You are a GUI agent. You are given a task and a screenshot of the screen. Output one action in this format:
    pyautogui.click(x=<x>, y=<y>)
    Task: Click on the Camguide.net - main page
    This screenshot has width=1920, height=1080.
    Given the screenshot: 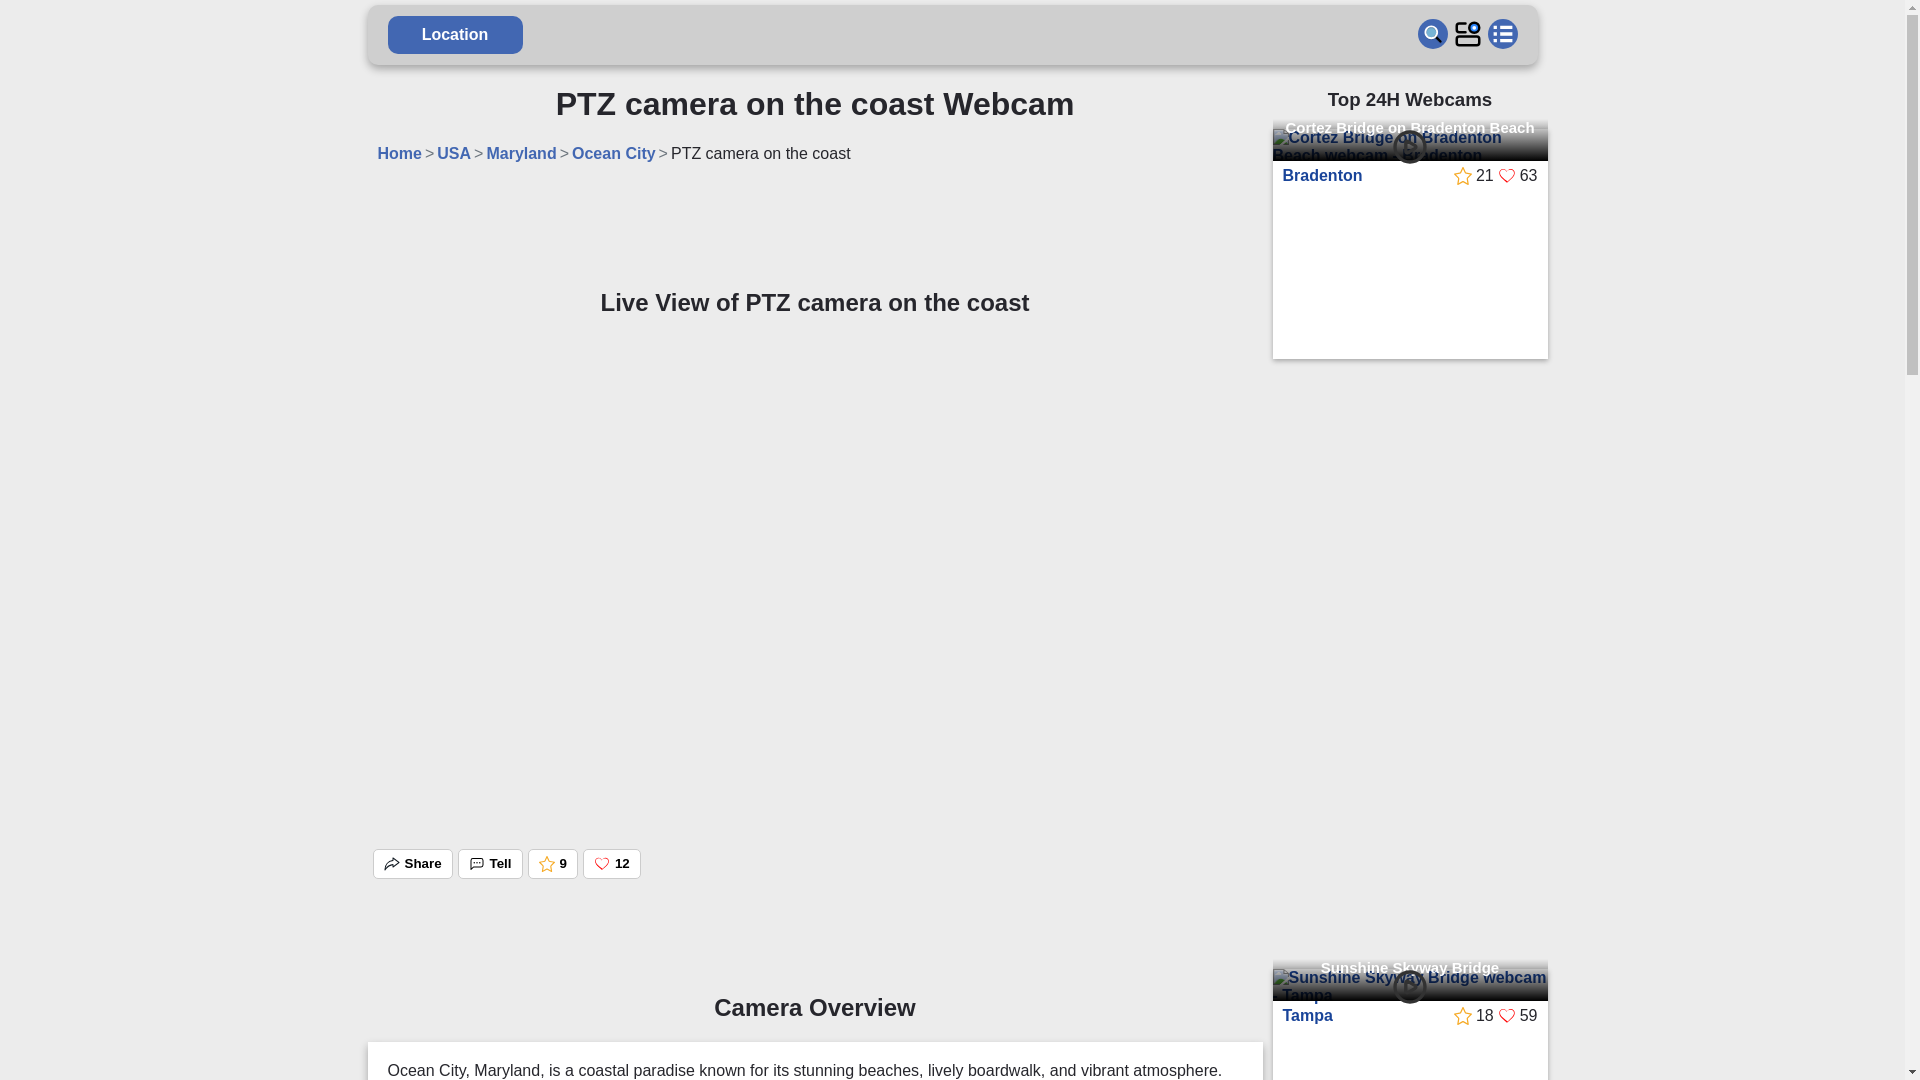 What is the action you would take?
    pyautogui.click(x=952, y=34)
    